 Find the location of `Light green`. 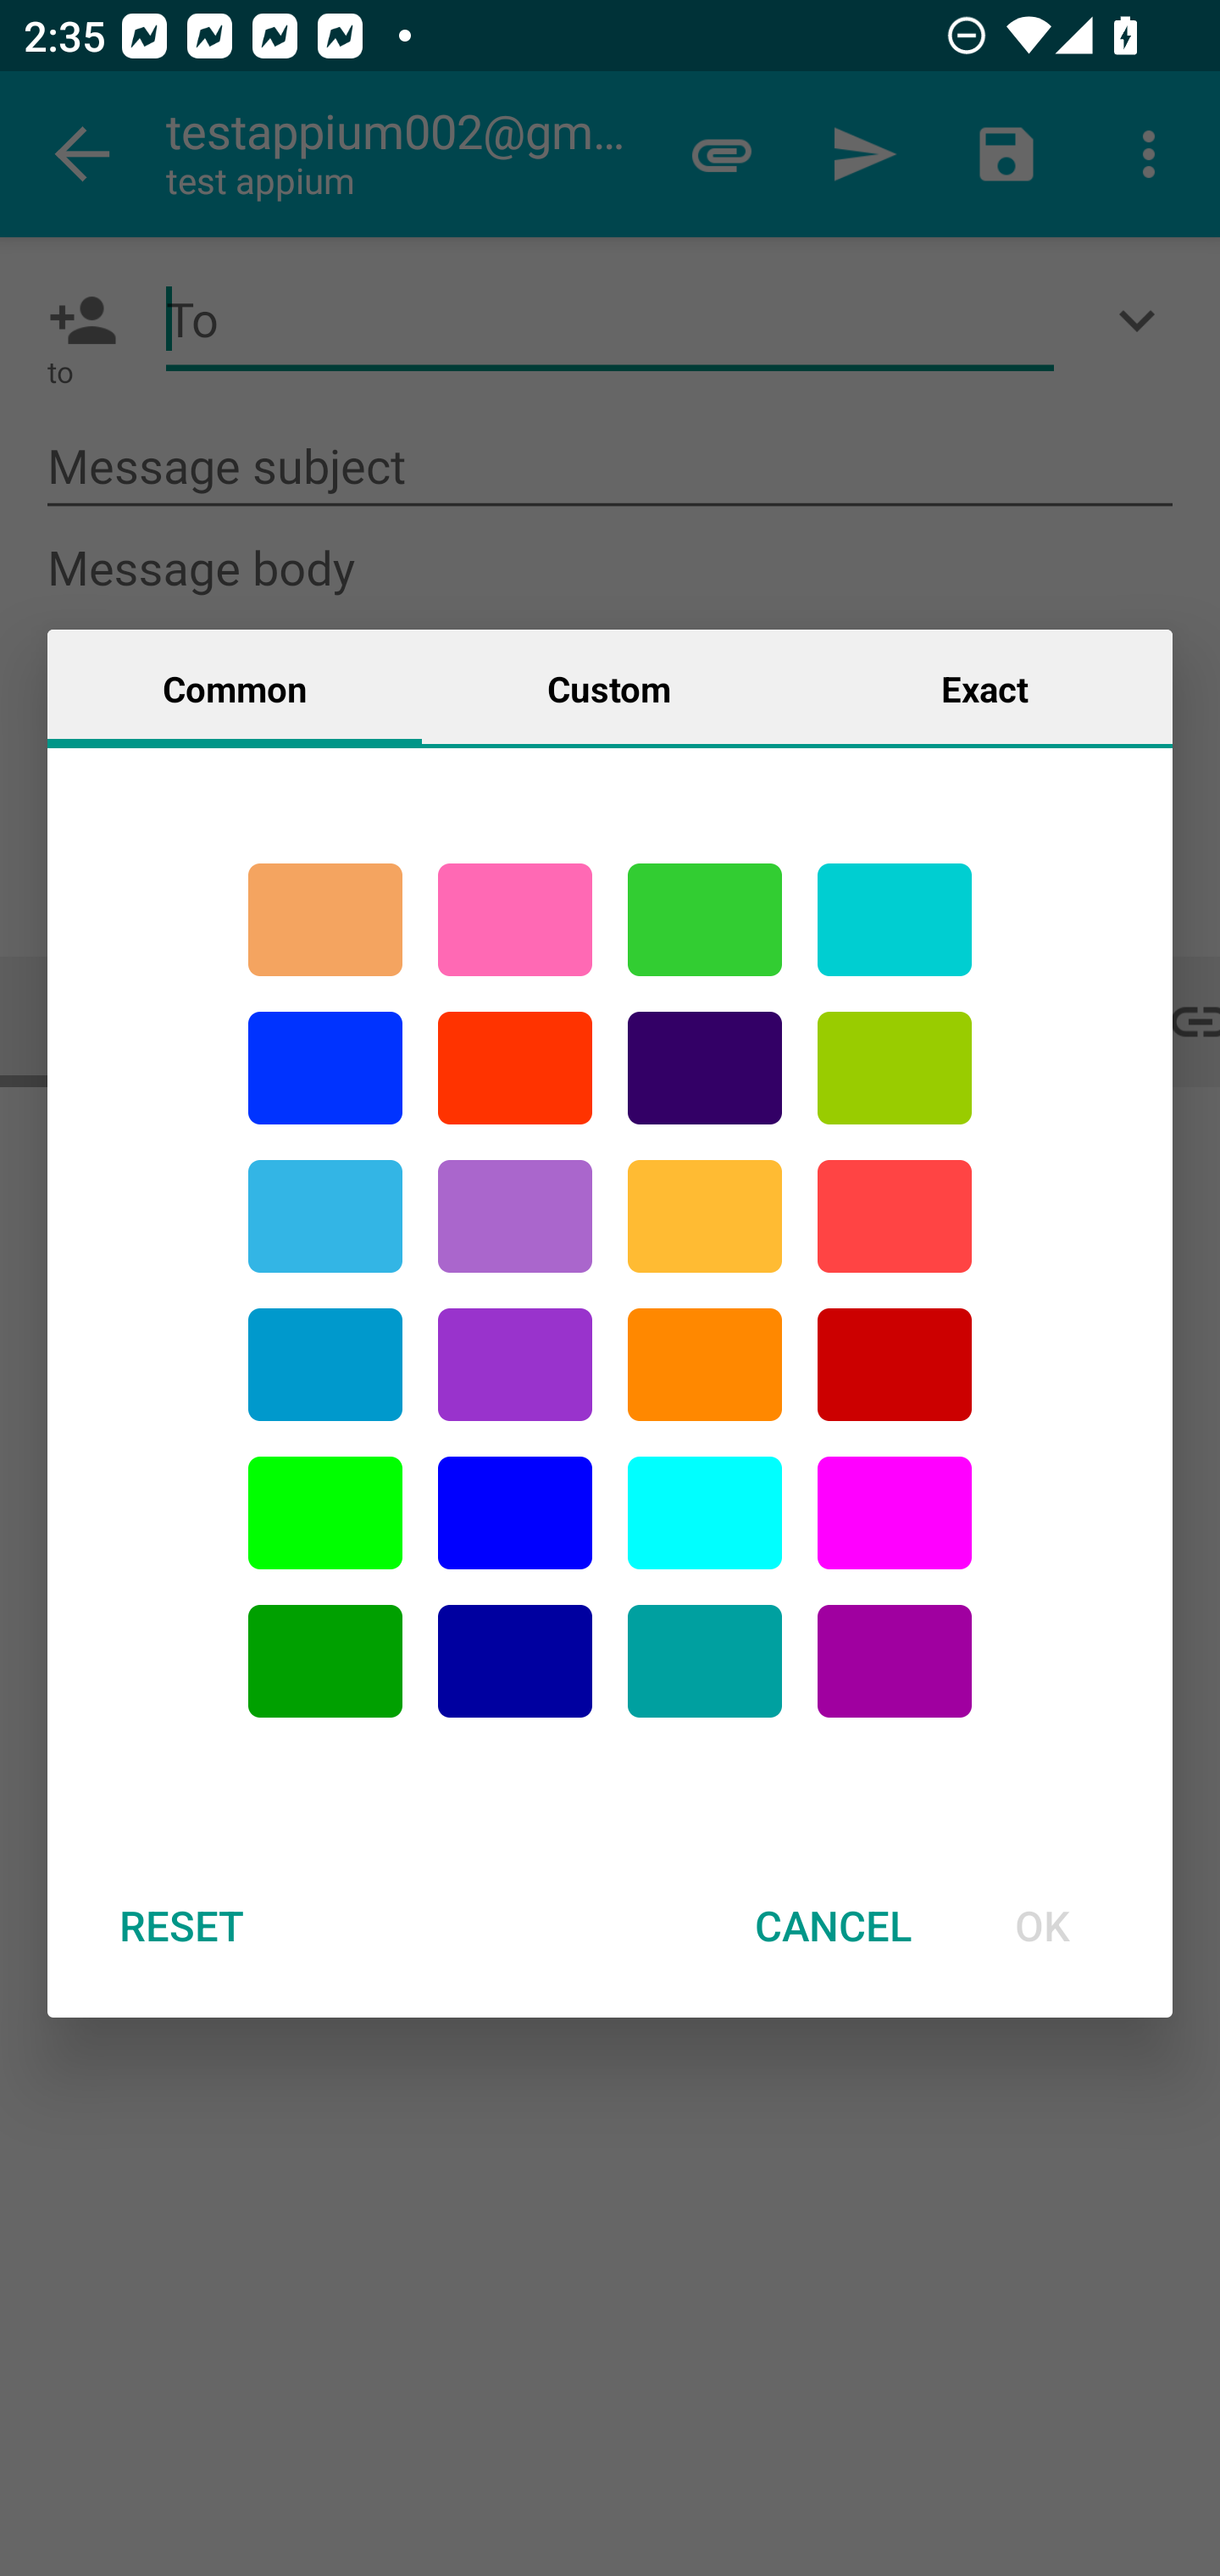

Light green is located at coordinates (895, 1068).